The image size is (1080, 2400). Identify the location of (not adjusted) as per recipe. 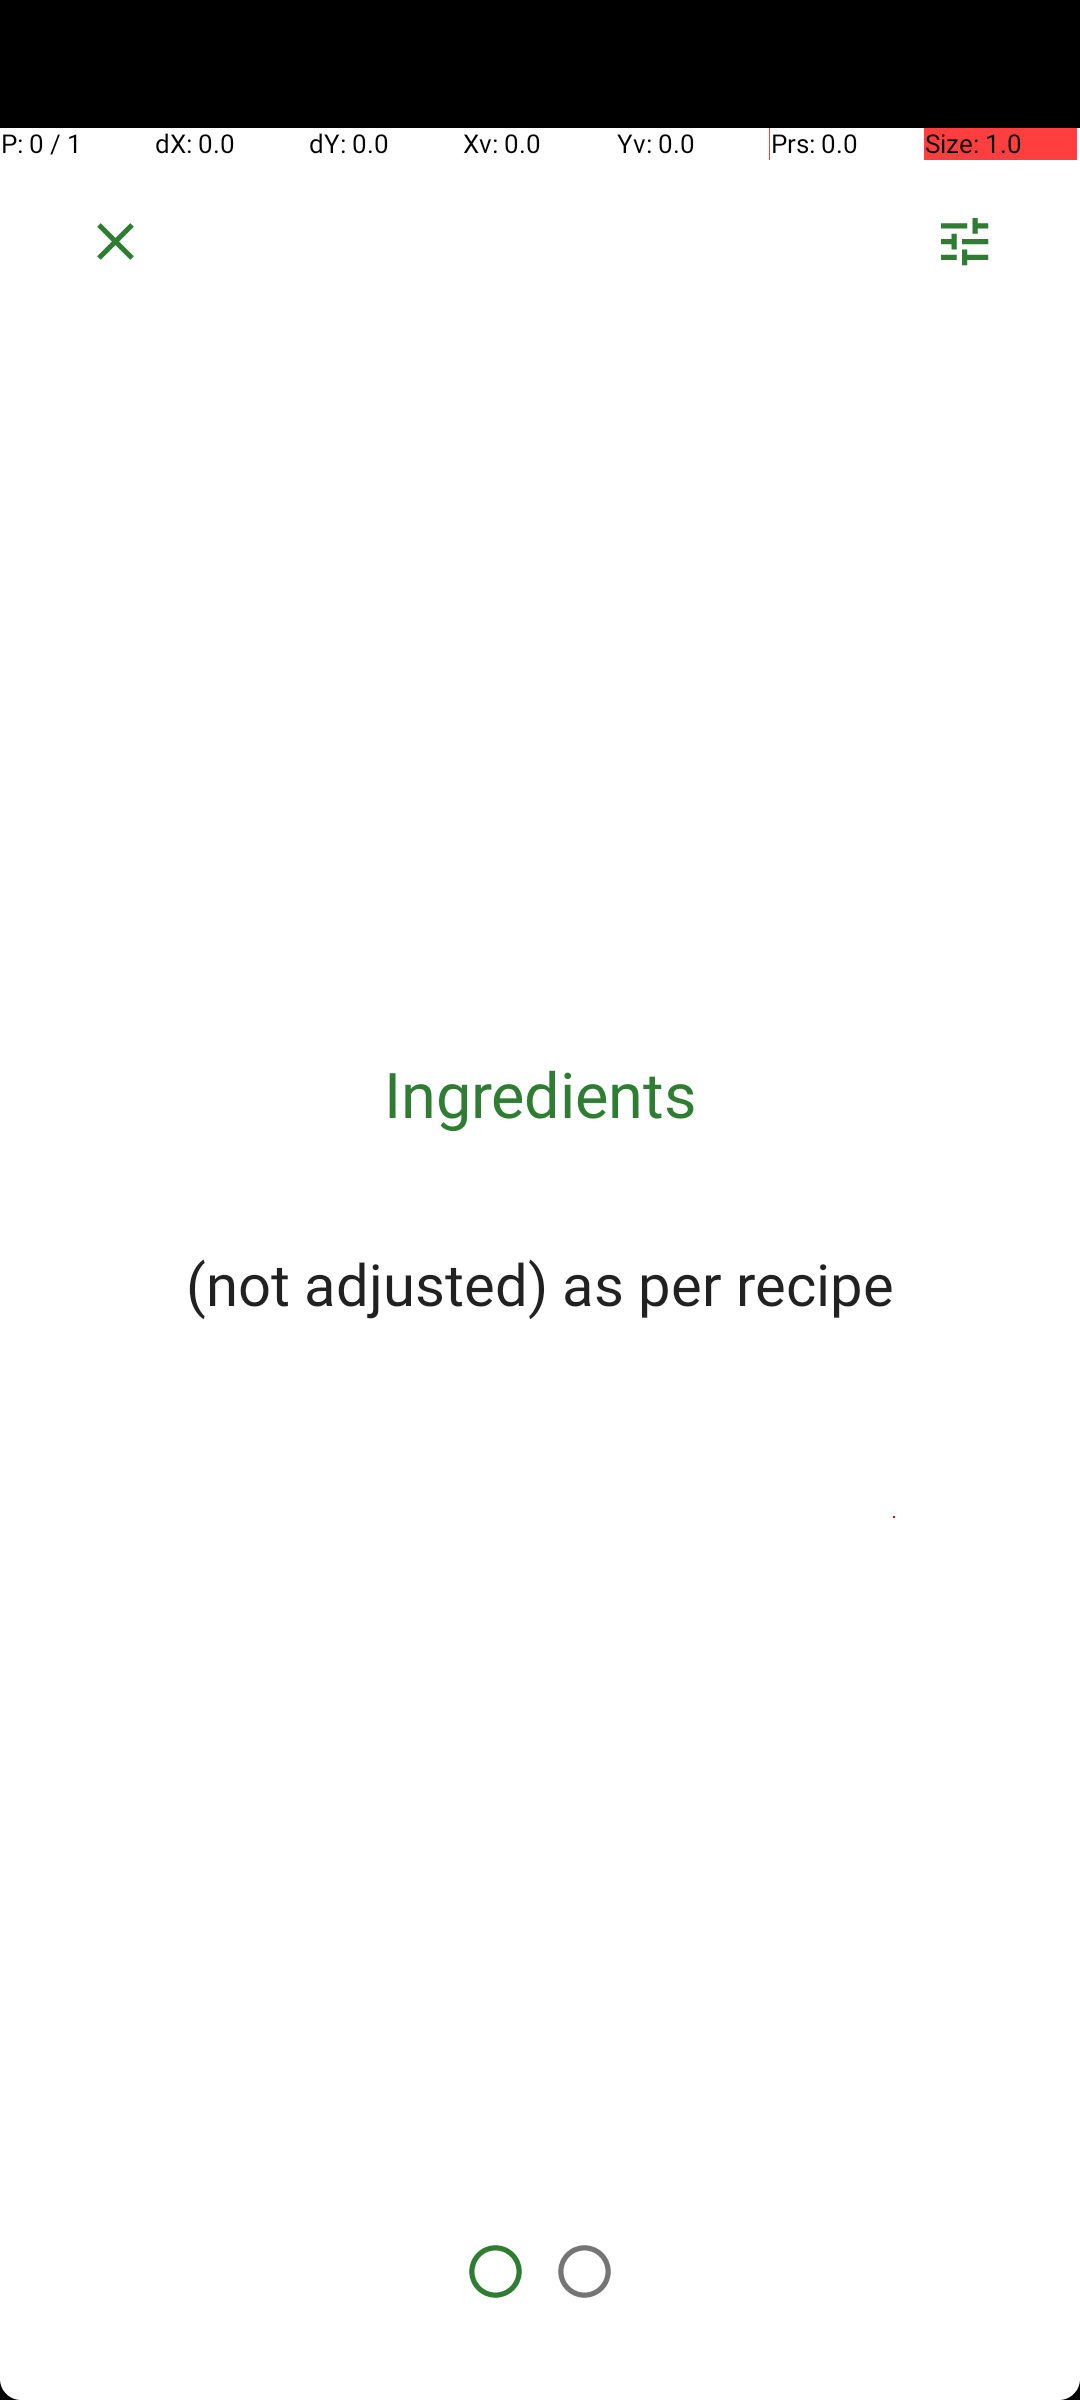
(540, 1283).